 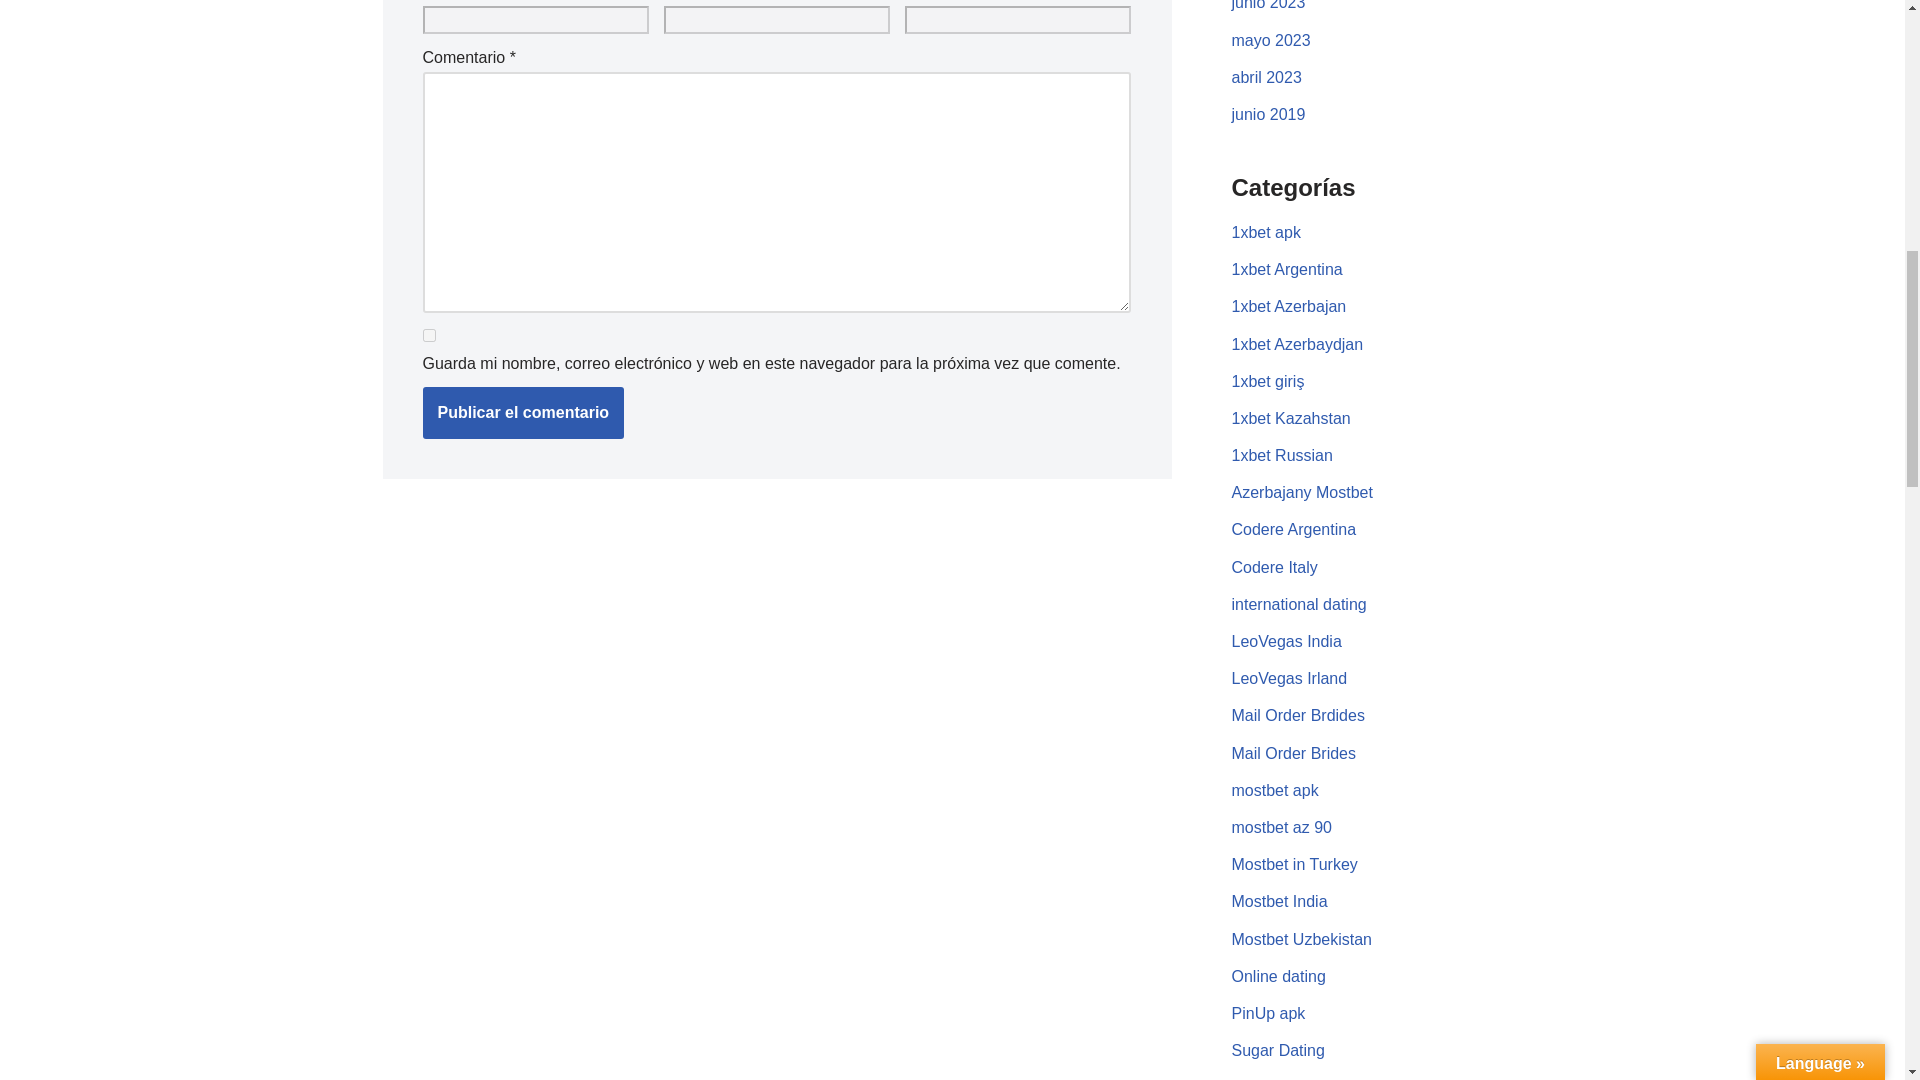 What do you see at coordinates (1290, 306) in the screenshot?
I see `1xbet Azerbajan` at bounding box center [1290, 306].